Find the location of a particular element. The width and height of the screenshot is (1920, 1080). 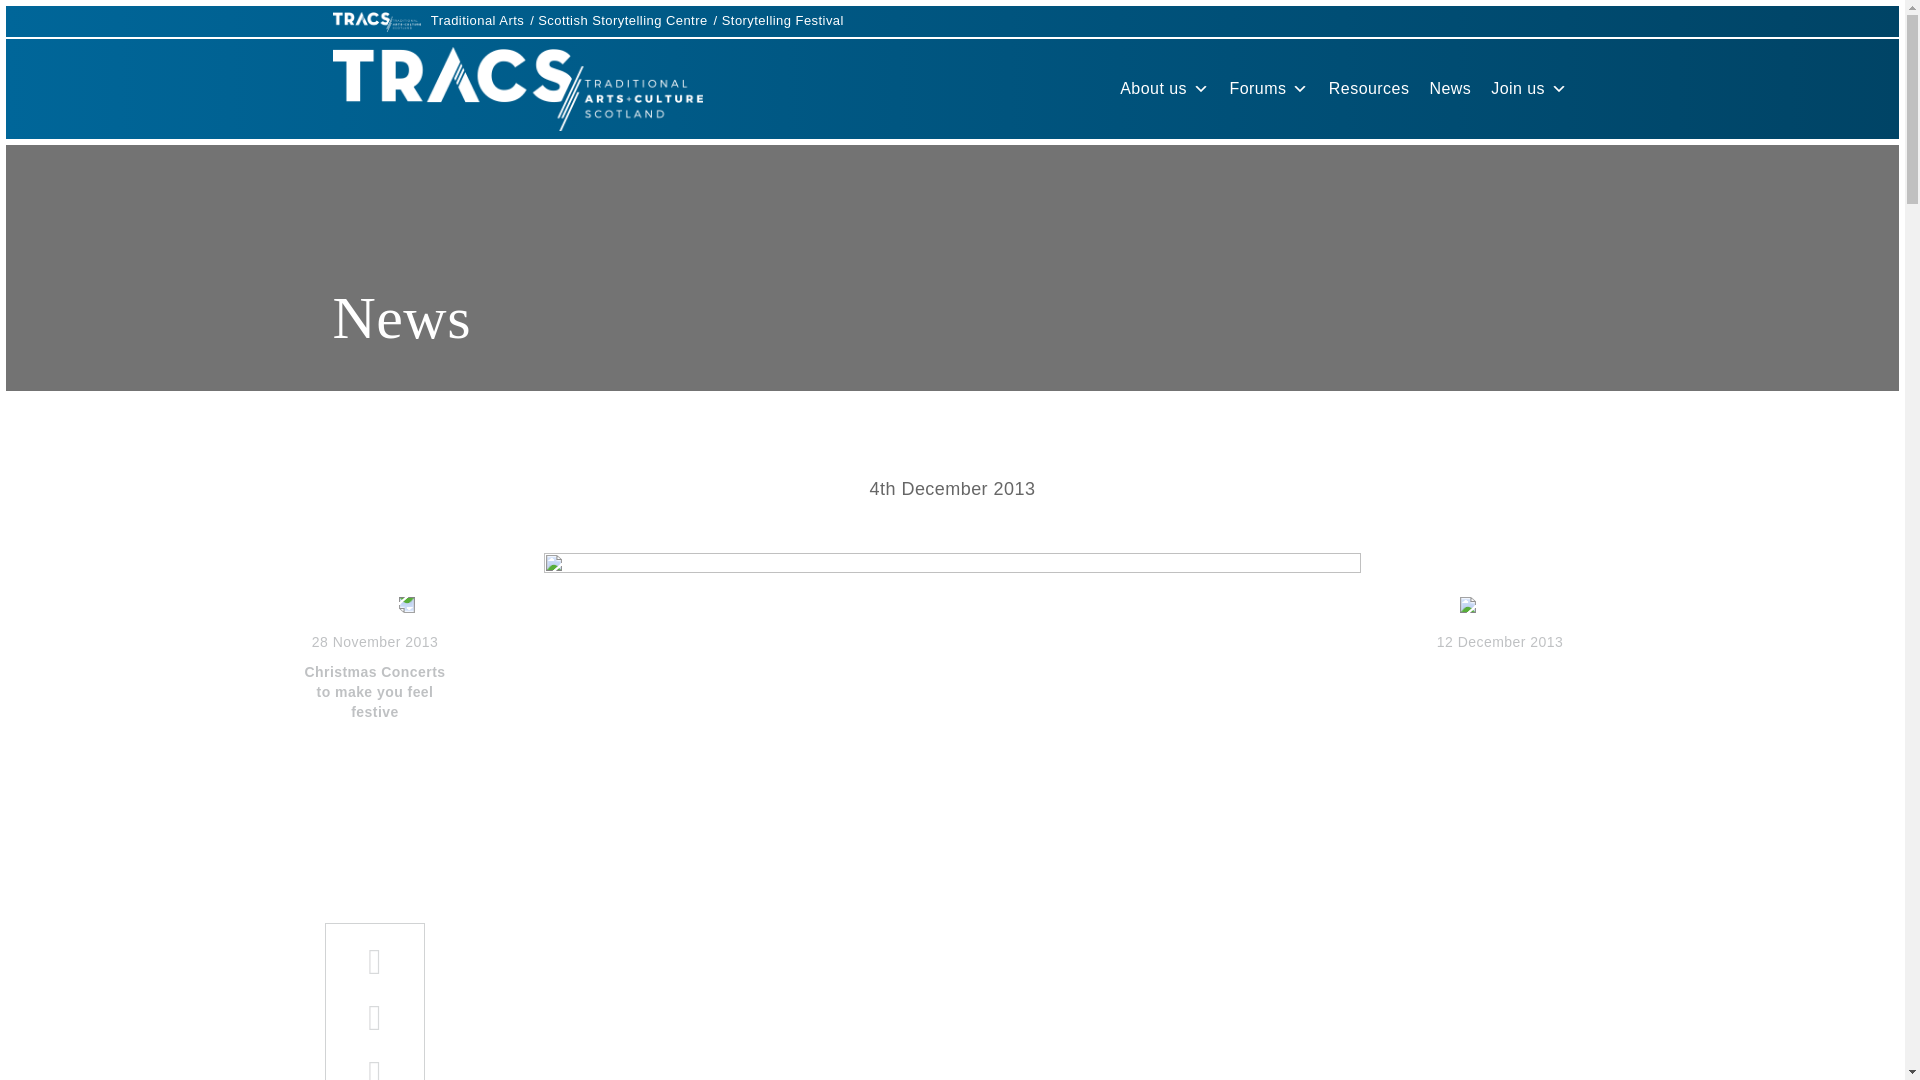

About us is located at coordinates (1164, 88).